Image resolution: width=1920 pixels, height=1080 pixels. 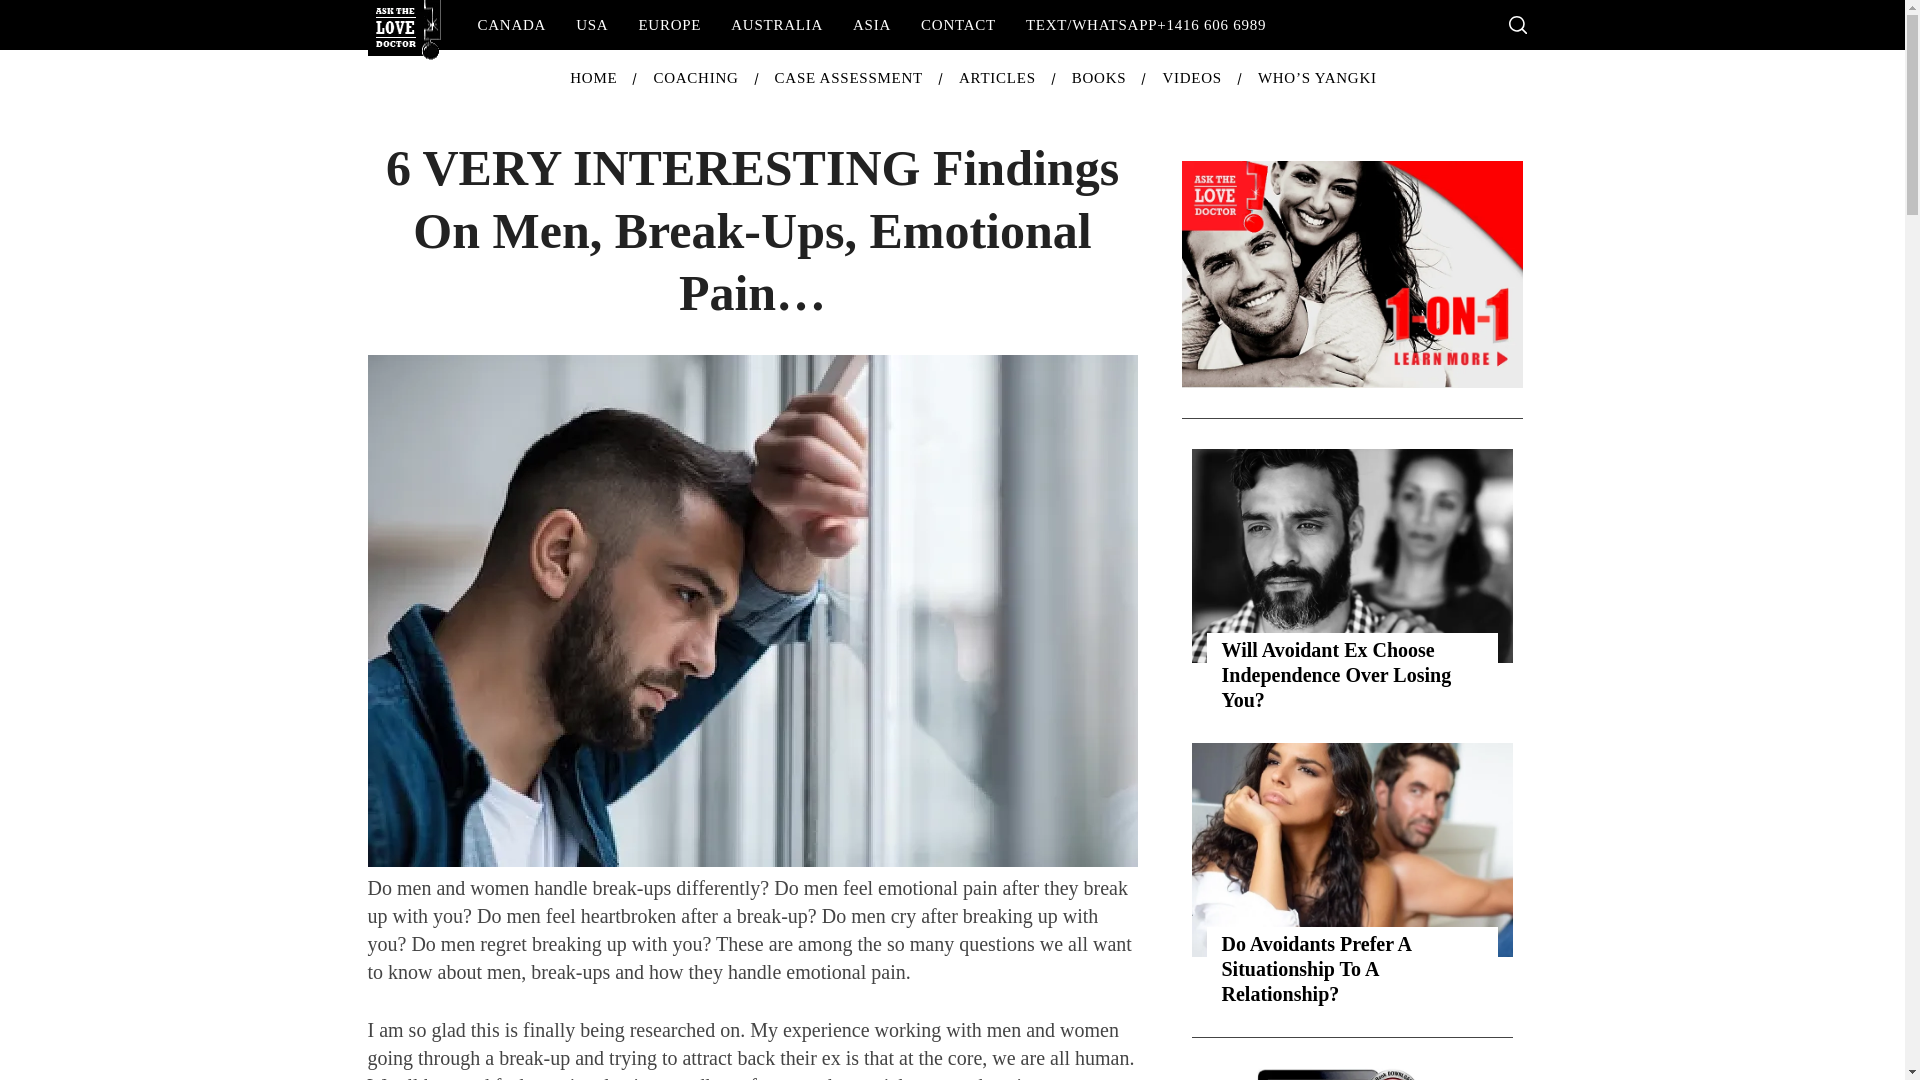 I want to click on CANADA, so click(x=511, y=24).